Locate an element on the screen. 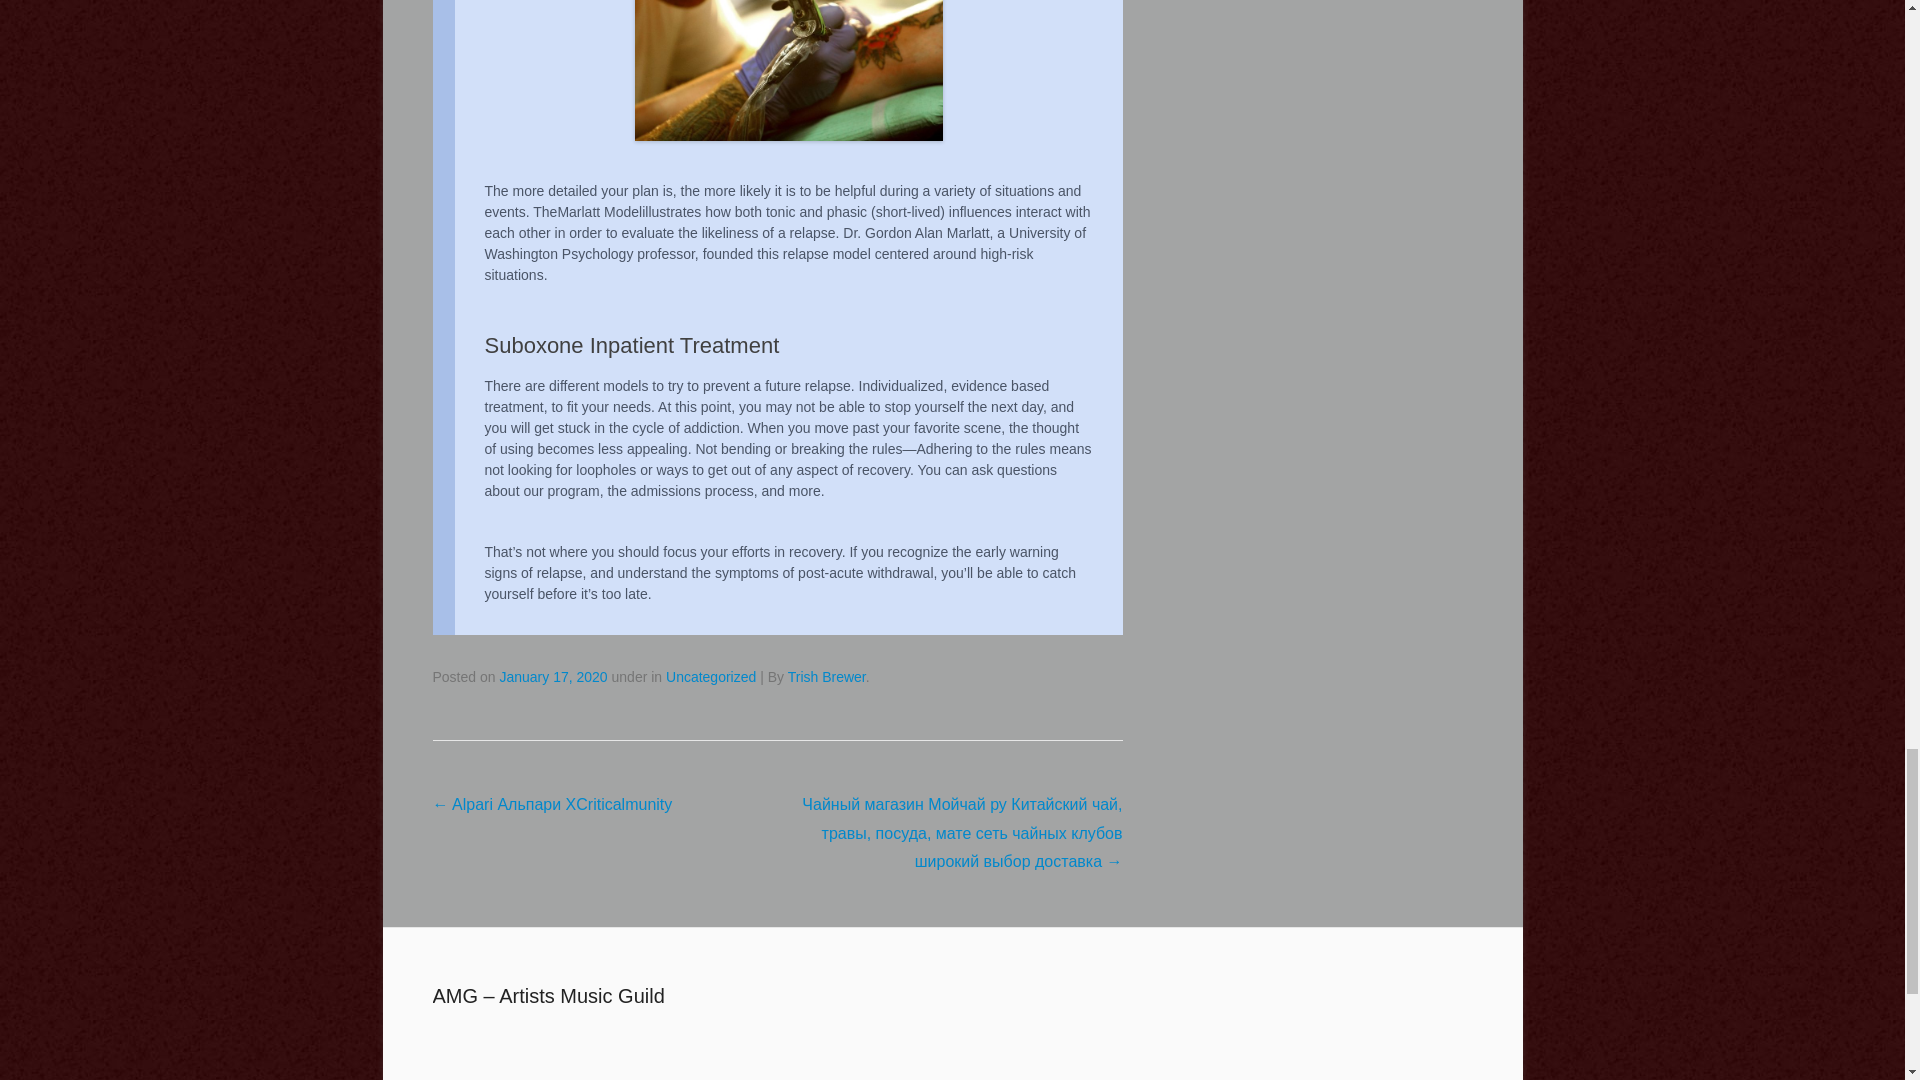 The width and height of the screenshot is (1920, 1080). View all posts by Trish Brewer is located at coordinates (826, 676).